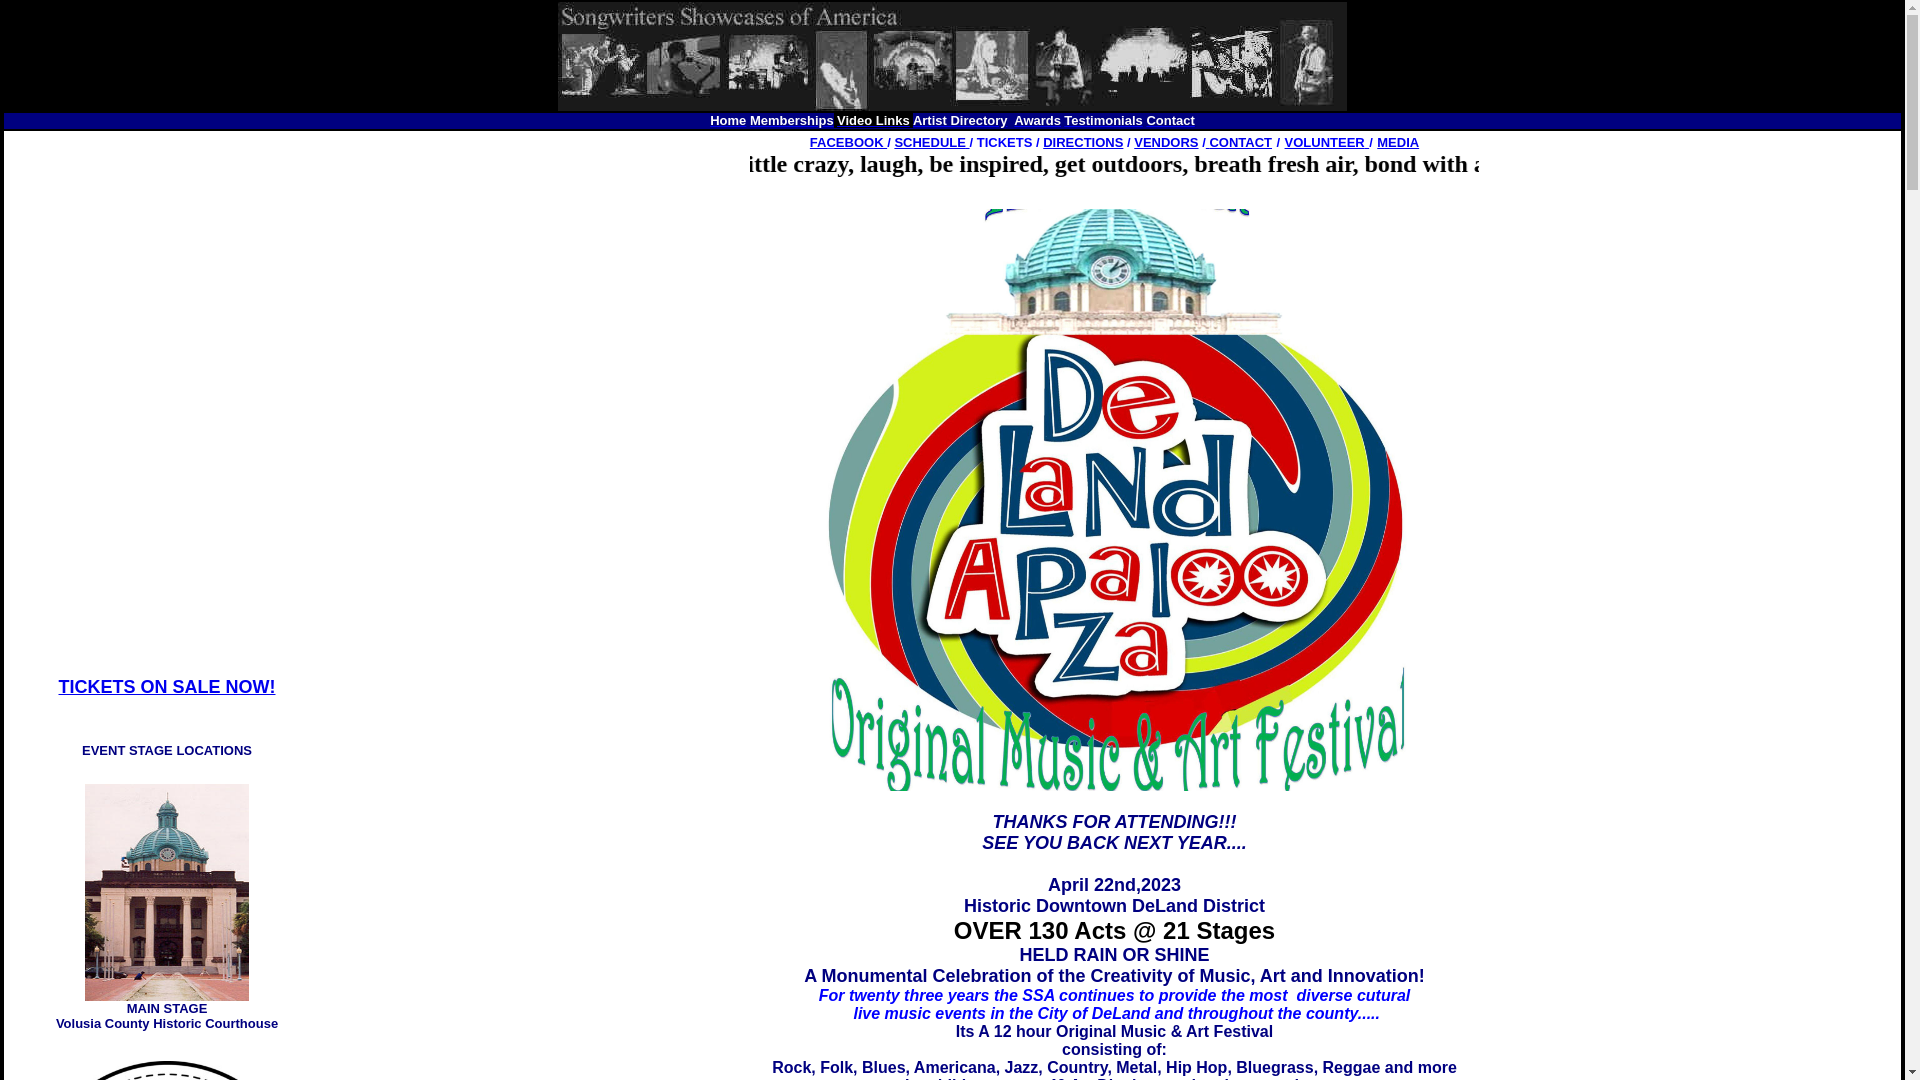 The width and height of the screenshot is (1920, 1080). I want to click on TICKETS ON SALE NOW!, so click(166, 687).